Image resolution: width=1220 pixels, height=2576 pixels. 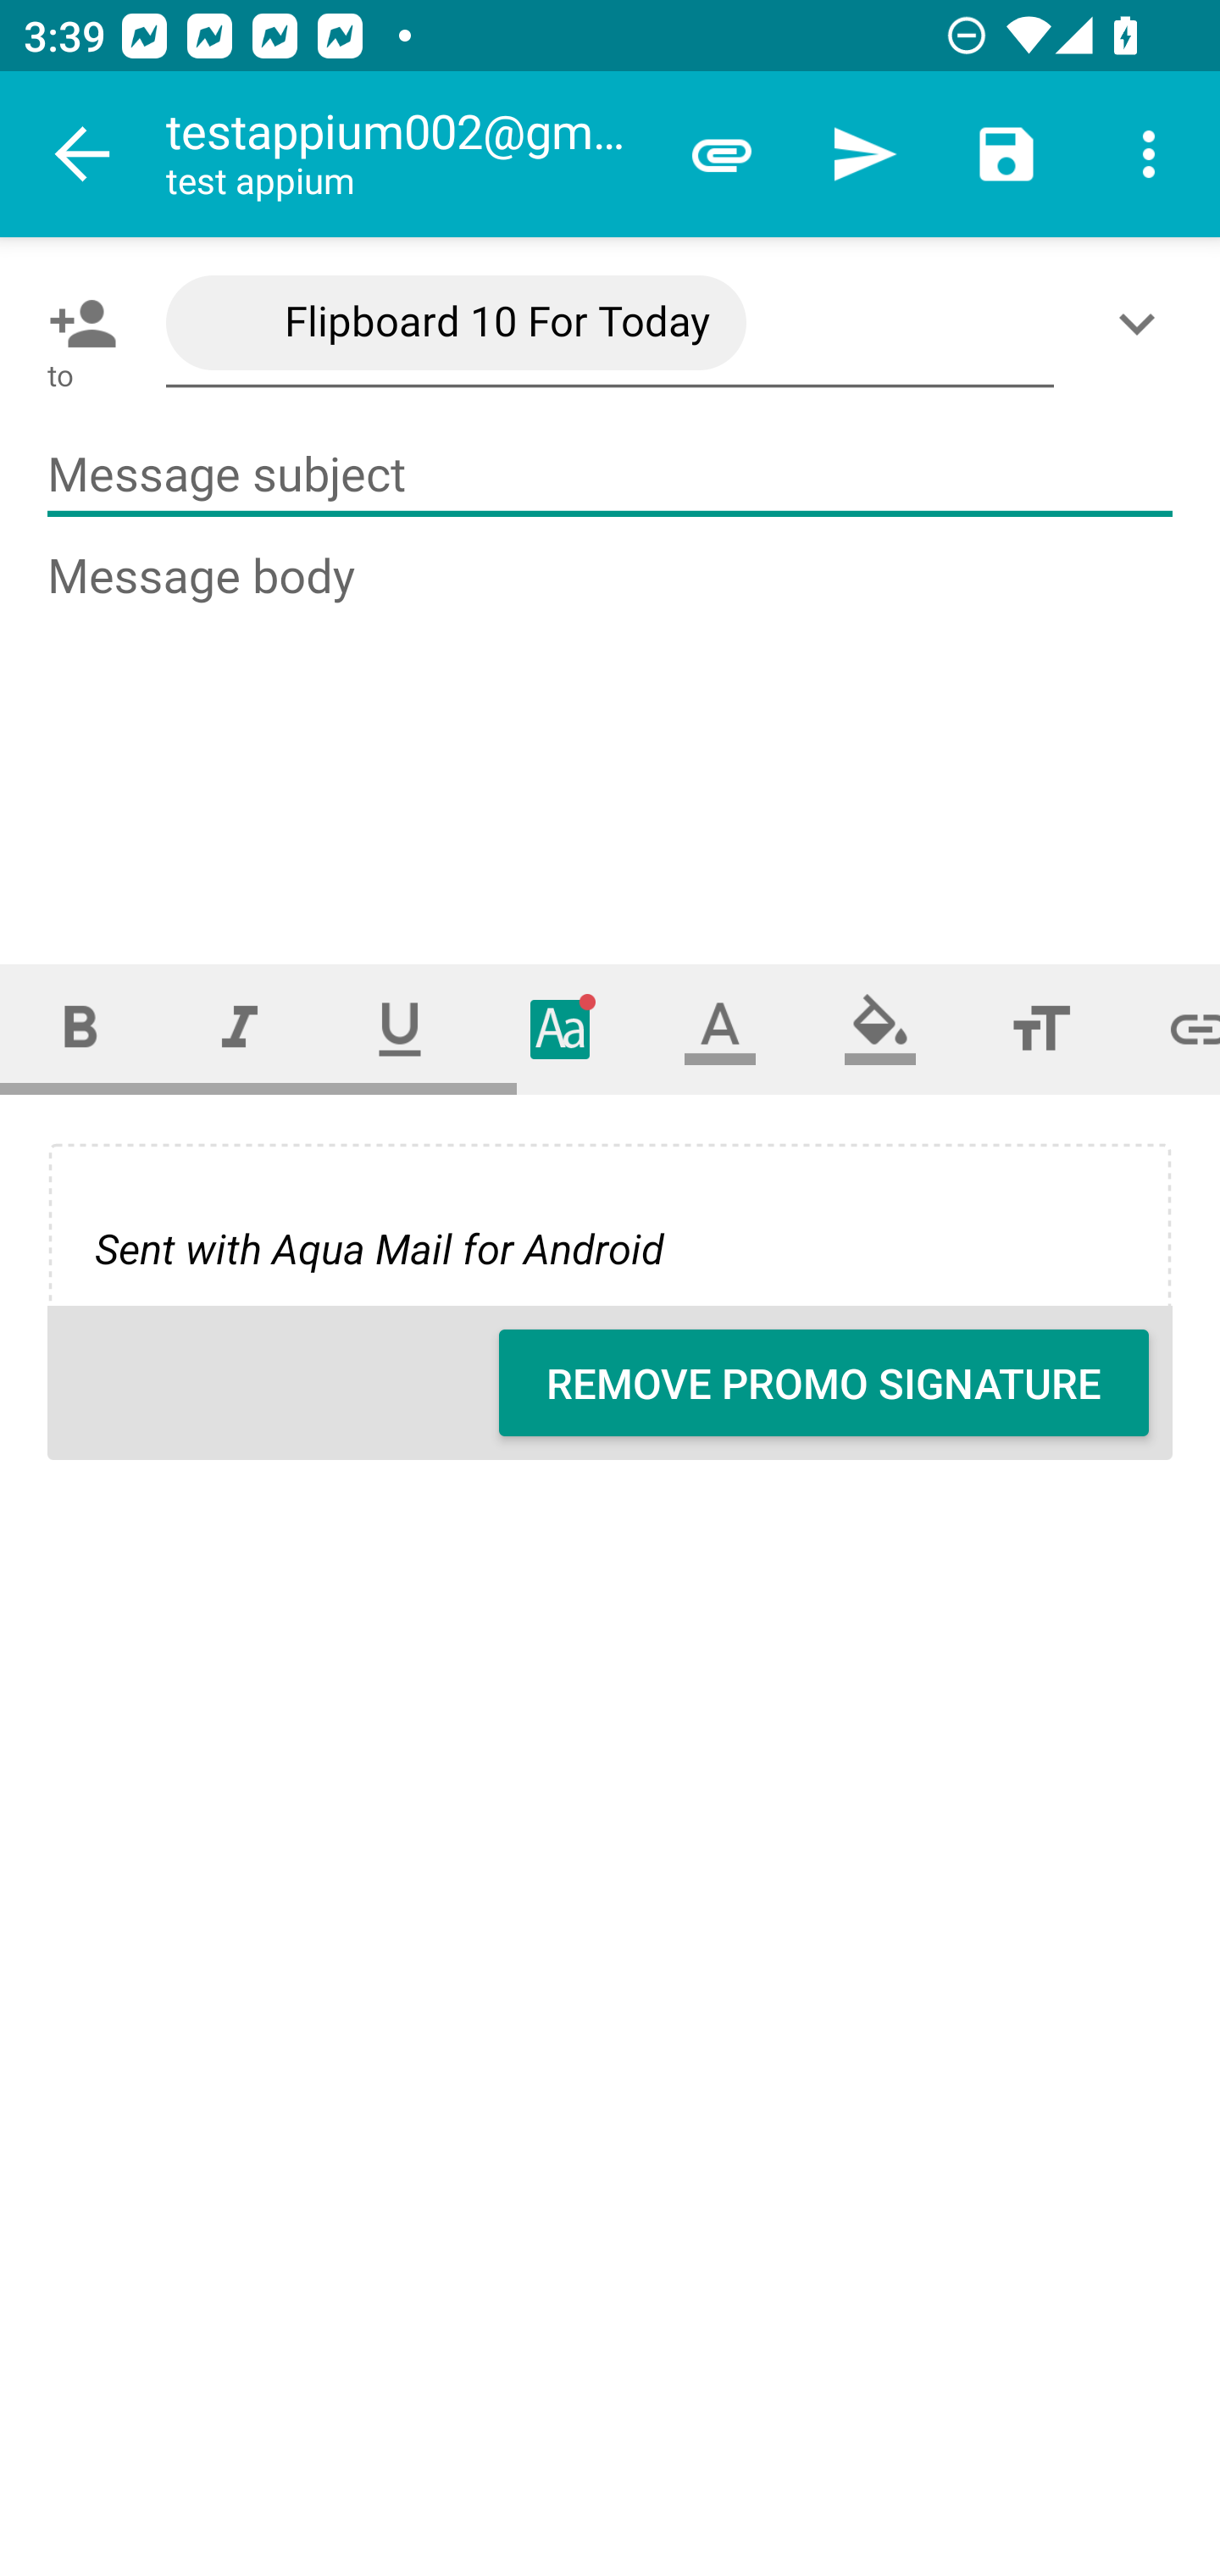 I want to click on Navigate up, so click(x=83, y=154).